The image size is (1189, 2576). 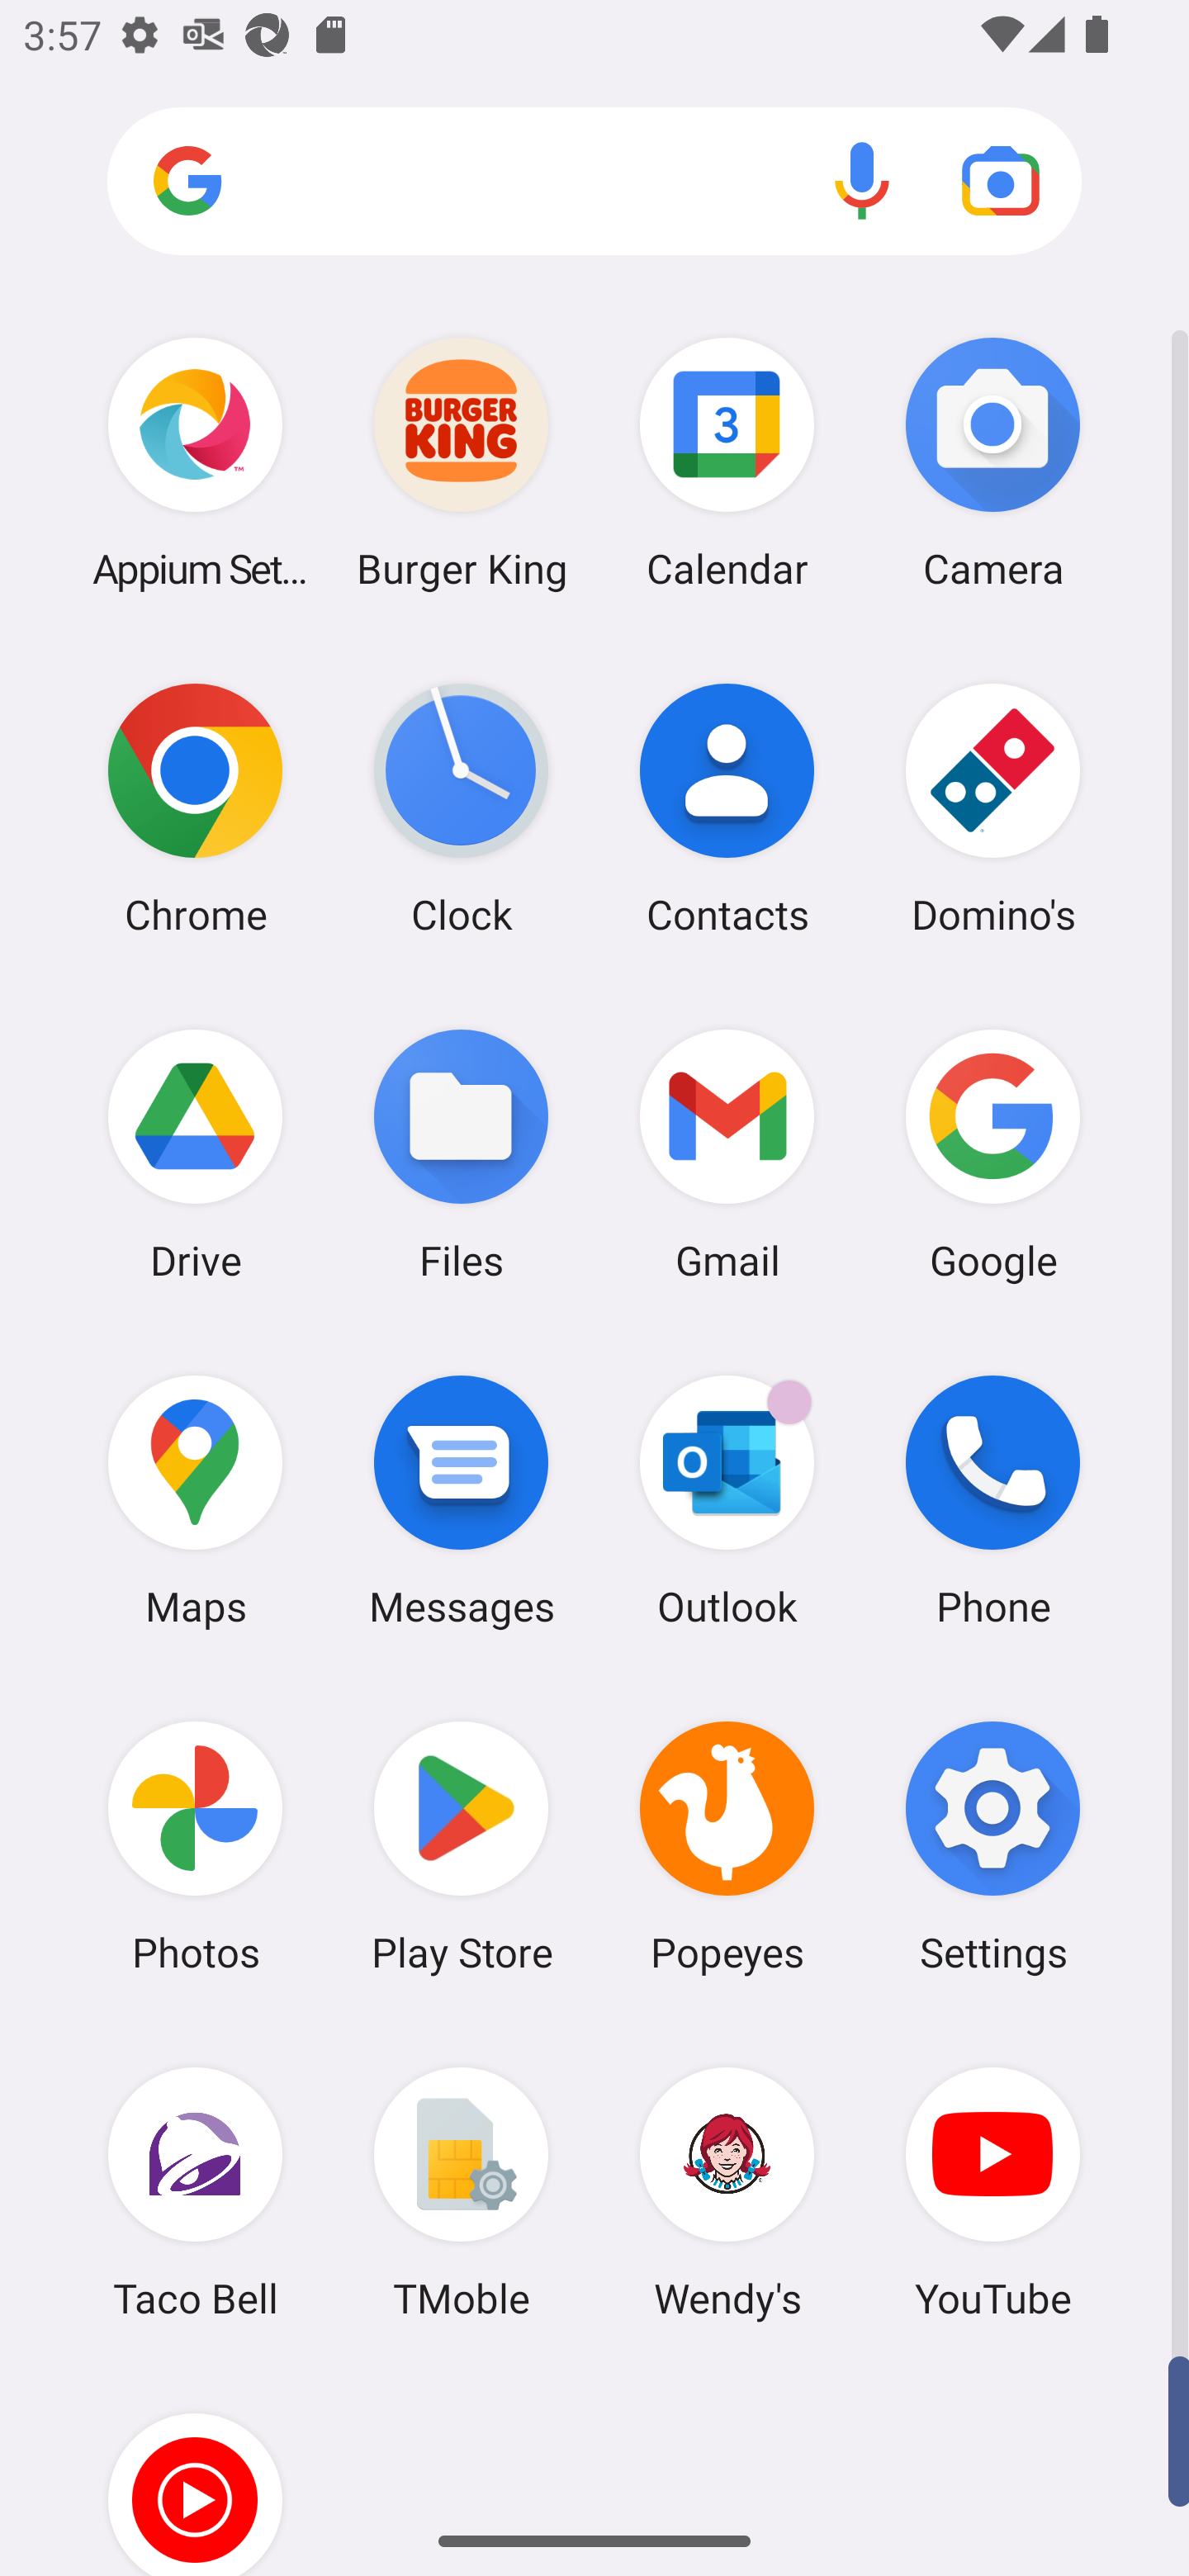 What do you see at coordinates (727, 1153) in the screenshot?
I see `Gmail` at bounding box center [727, 1153].